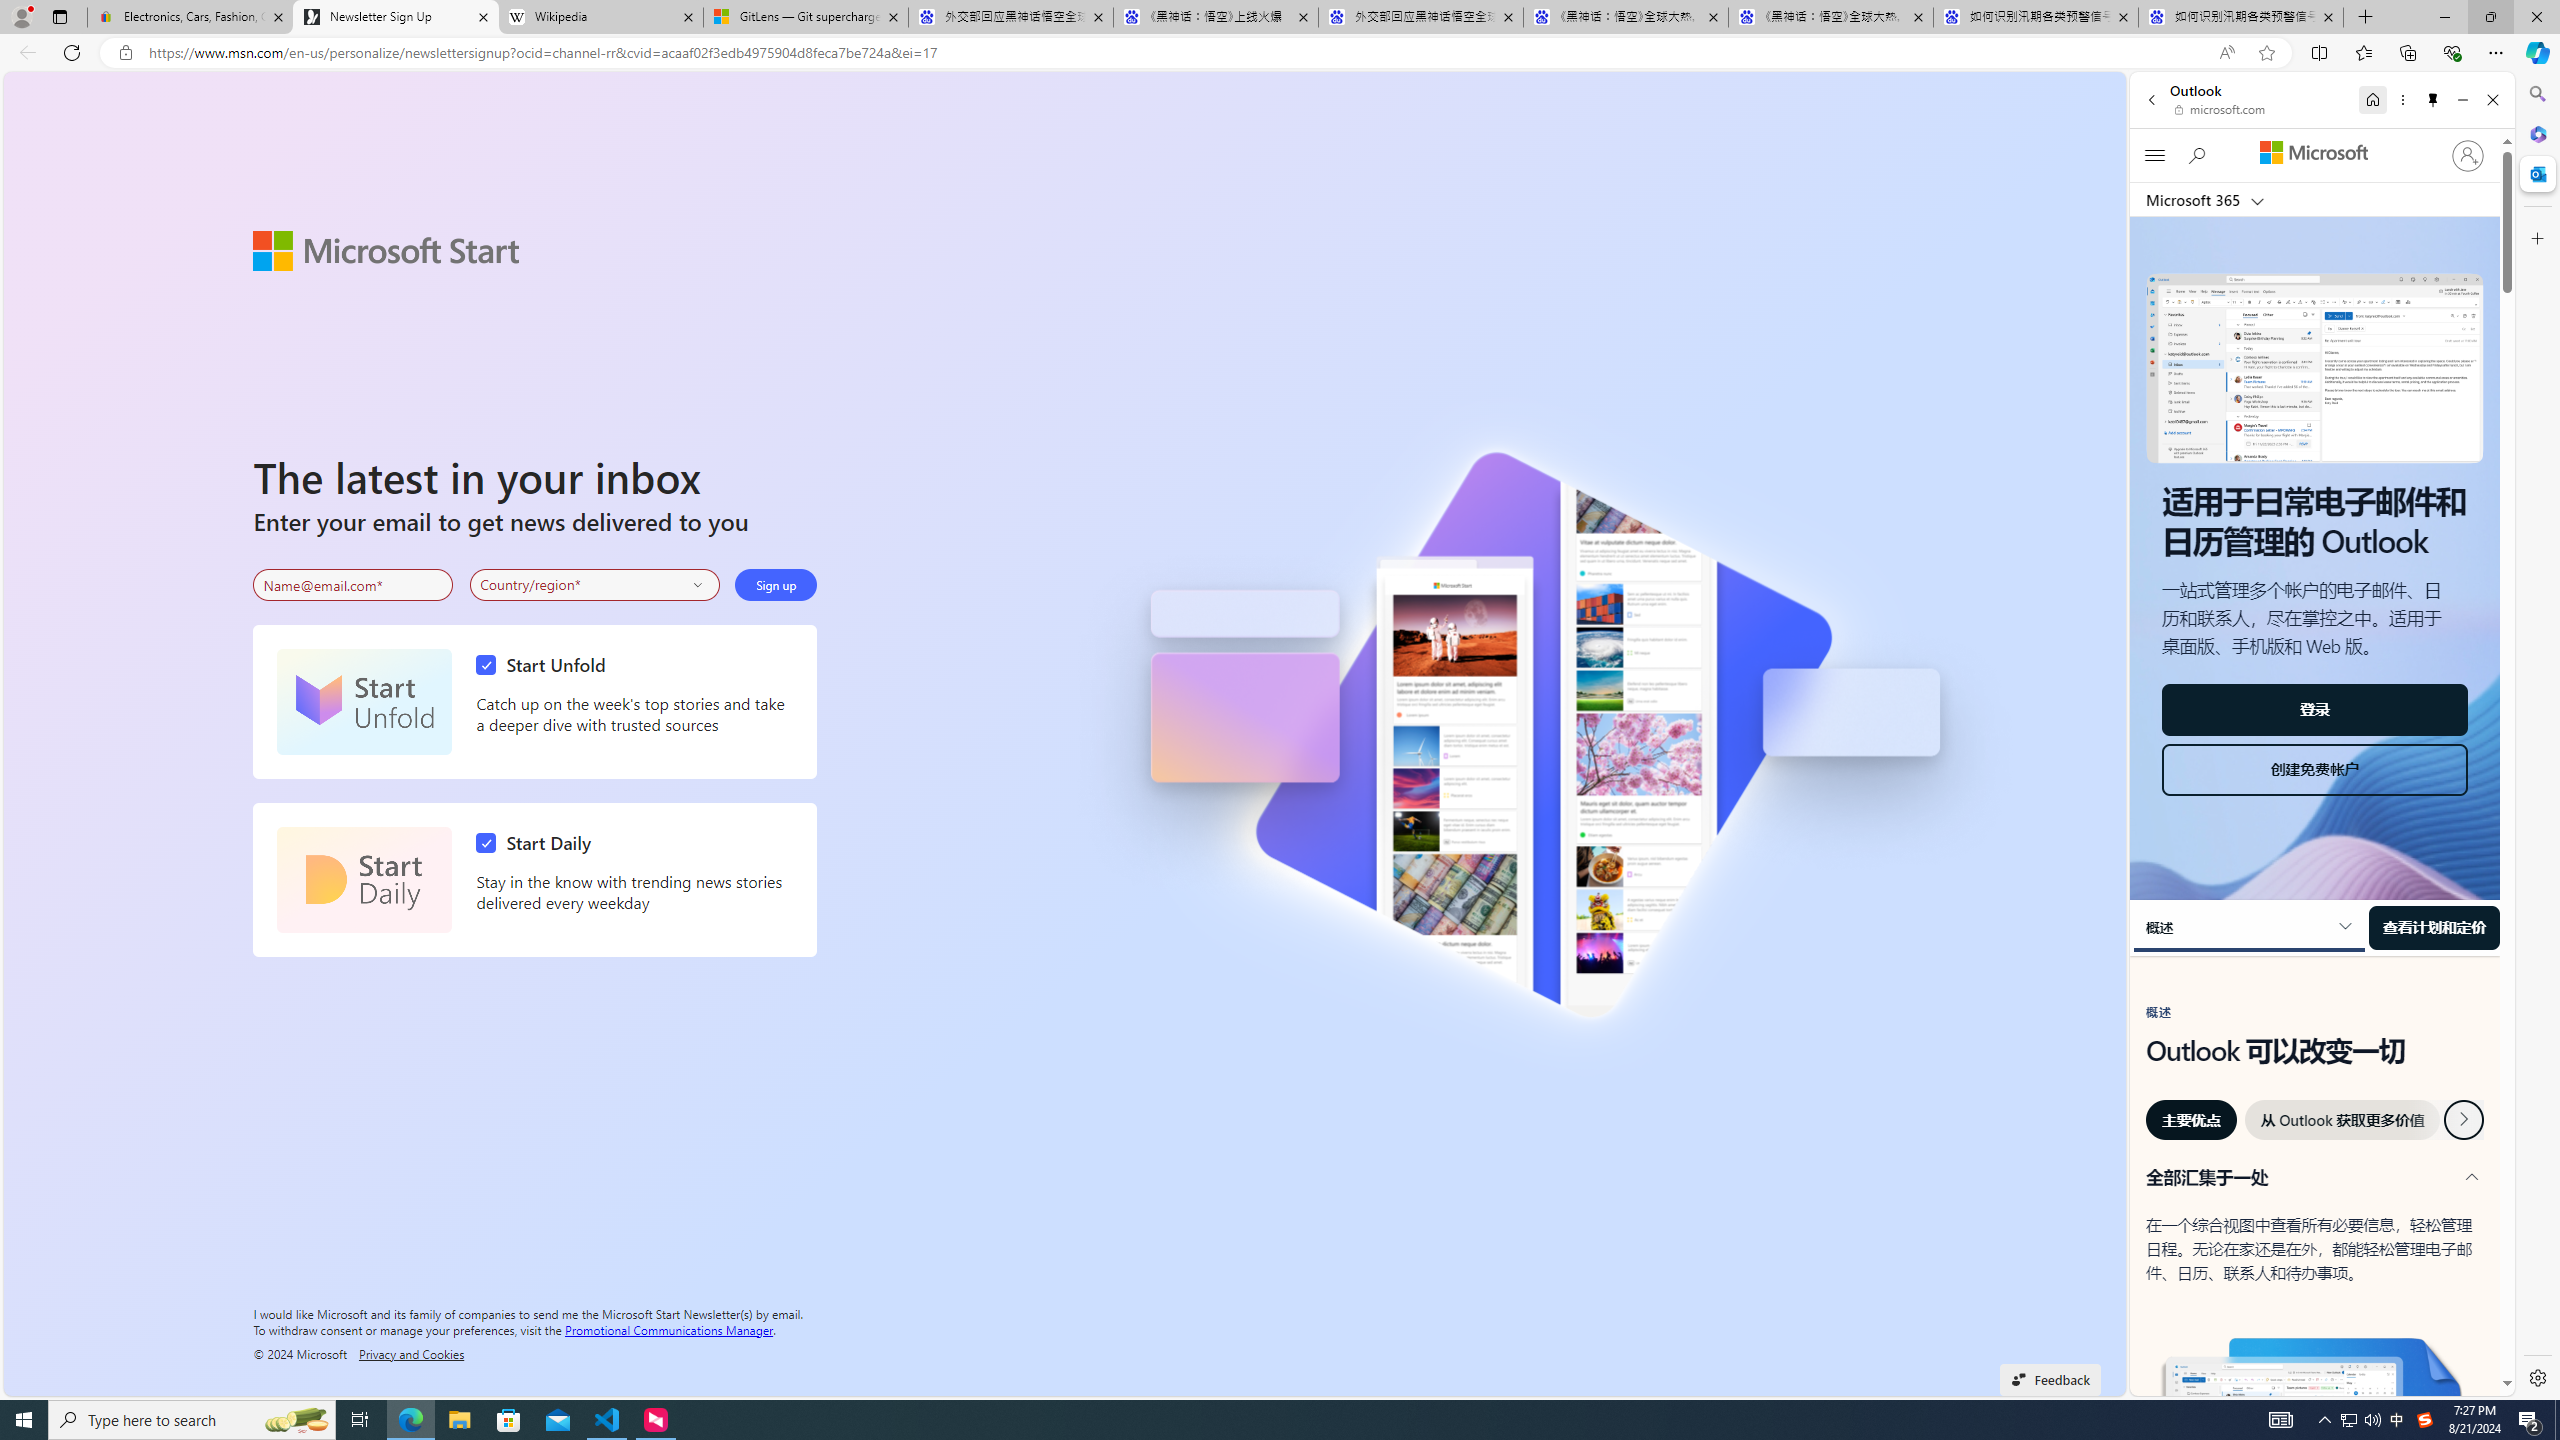  Describe the element at coordinates (2452, 52) in the screenshot. I see `Browser essentials` at that location.